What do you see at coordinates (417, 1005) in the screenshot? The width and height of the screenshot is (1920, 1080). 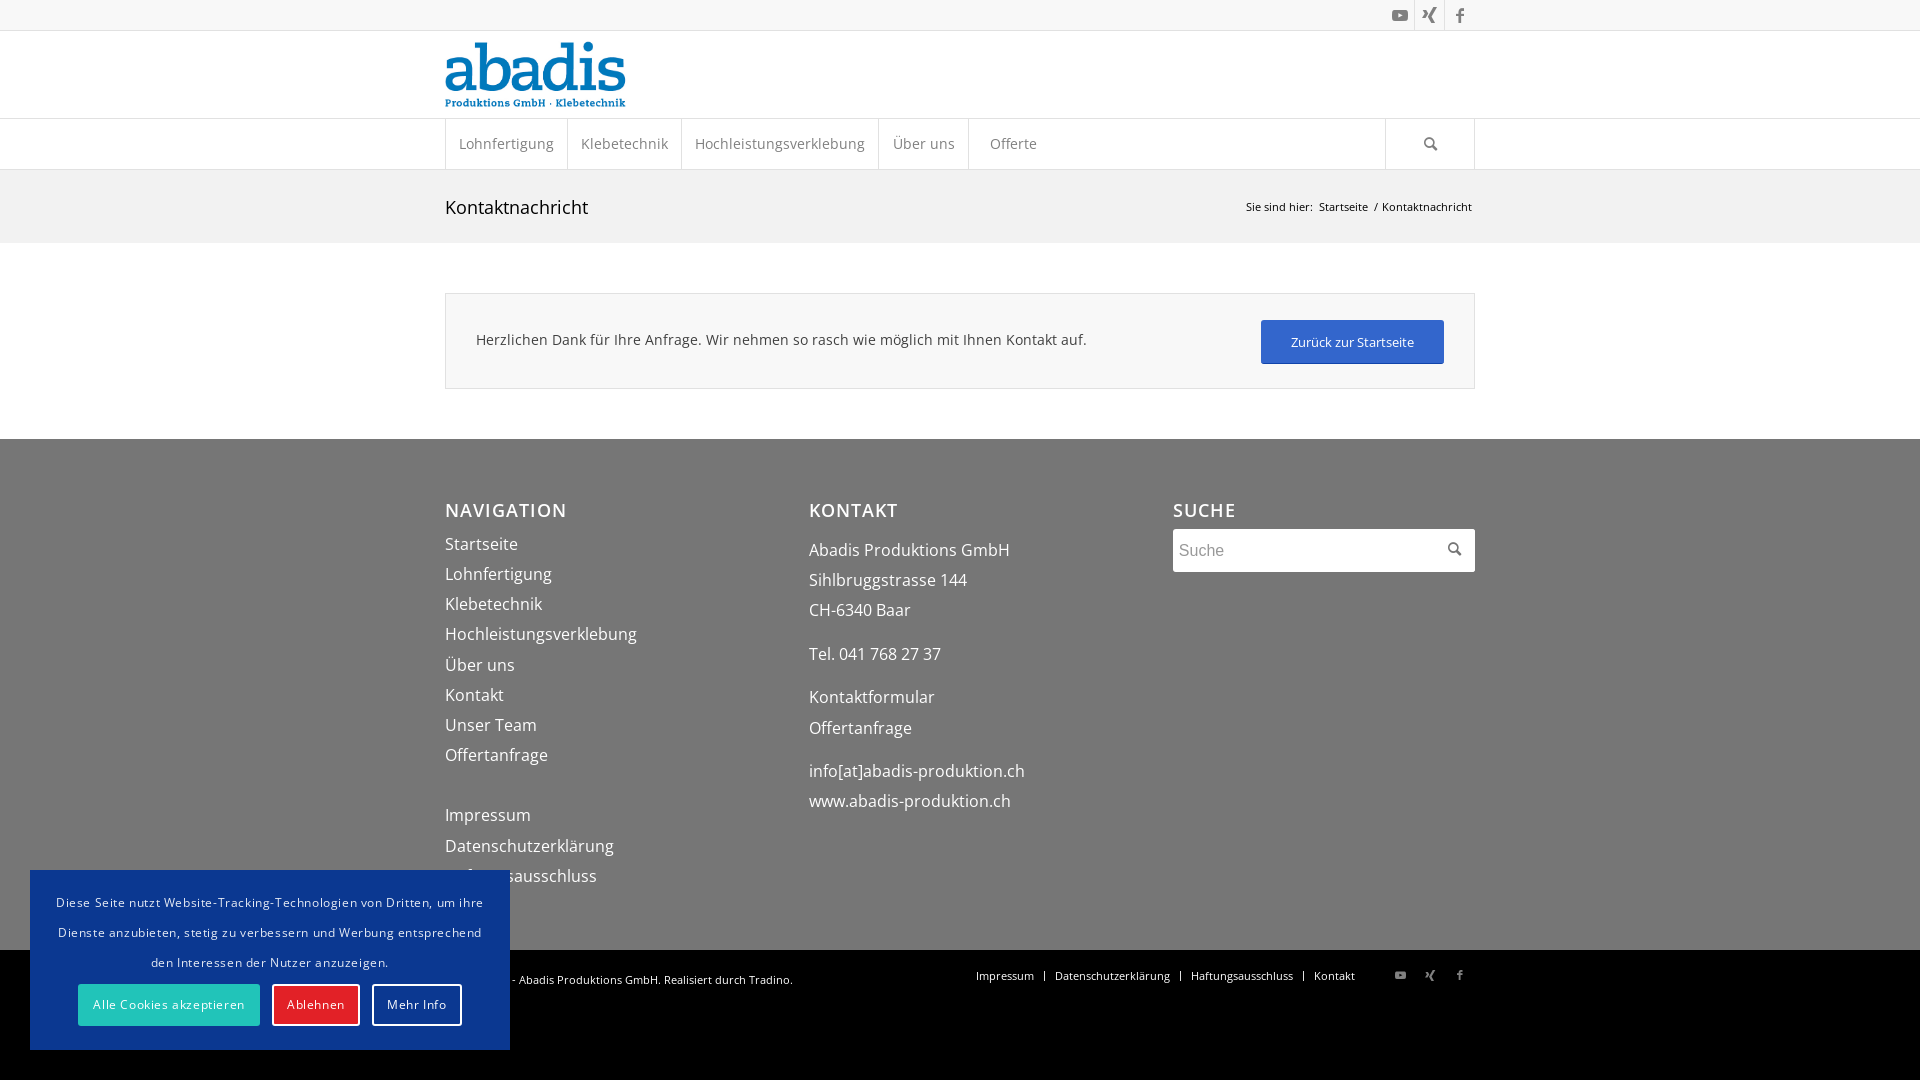 I see `Mehr Info` at bounding box center [417, 1005].